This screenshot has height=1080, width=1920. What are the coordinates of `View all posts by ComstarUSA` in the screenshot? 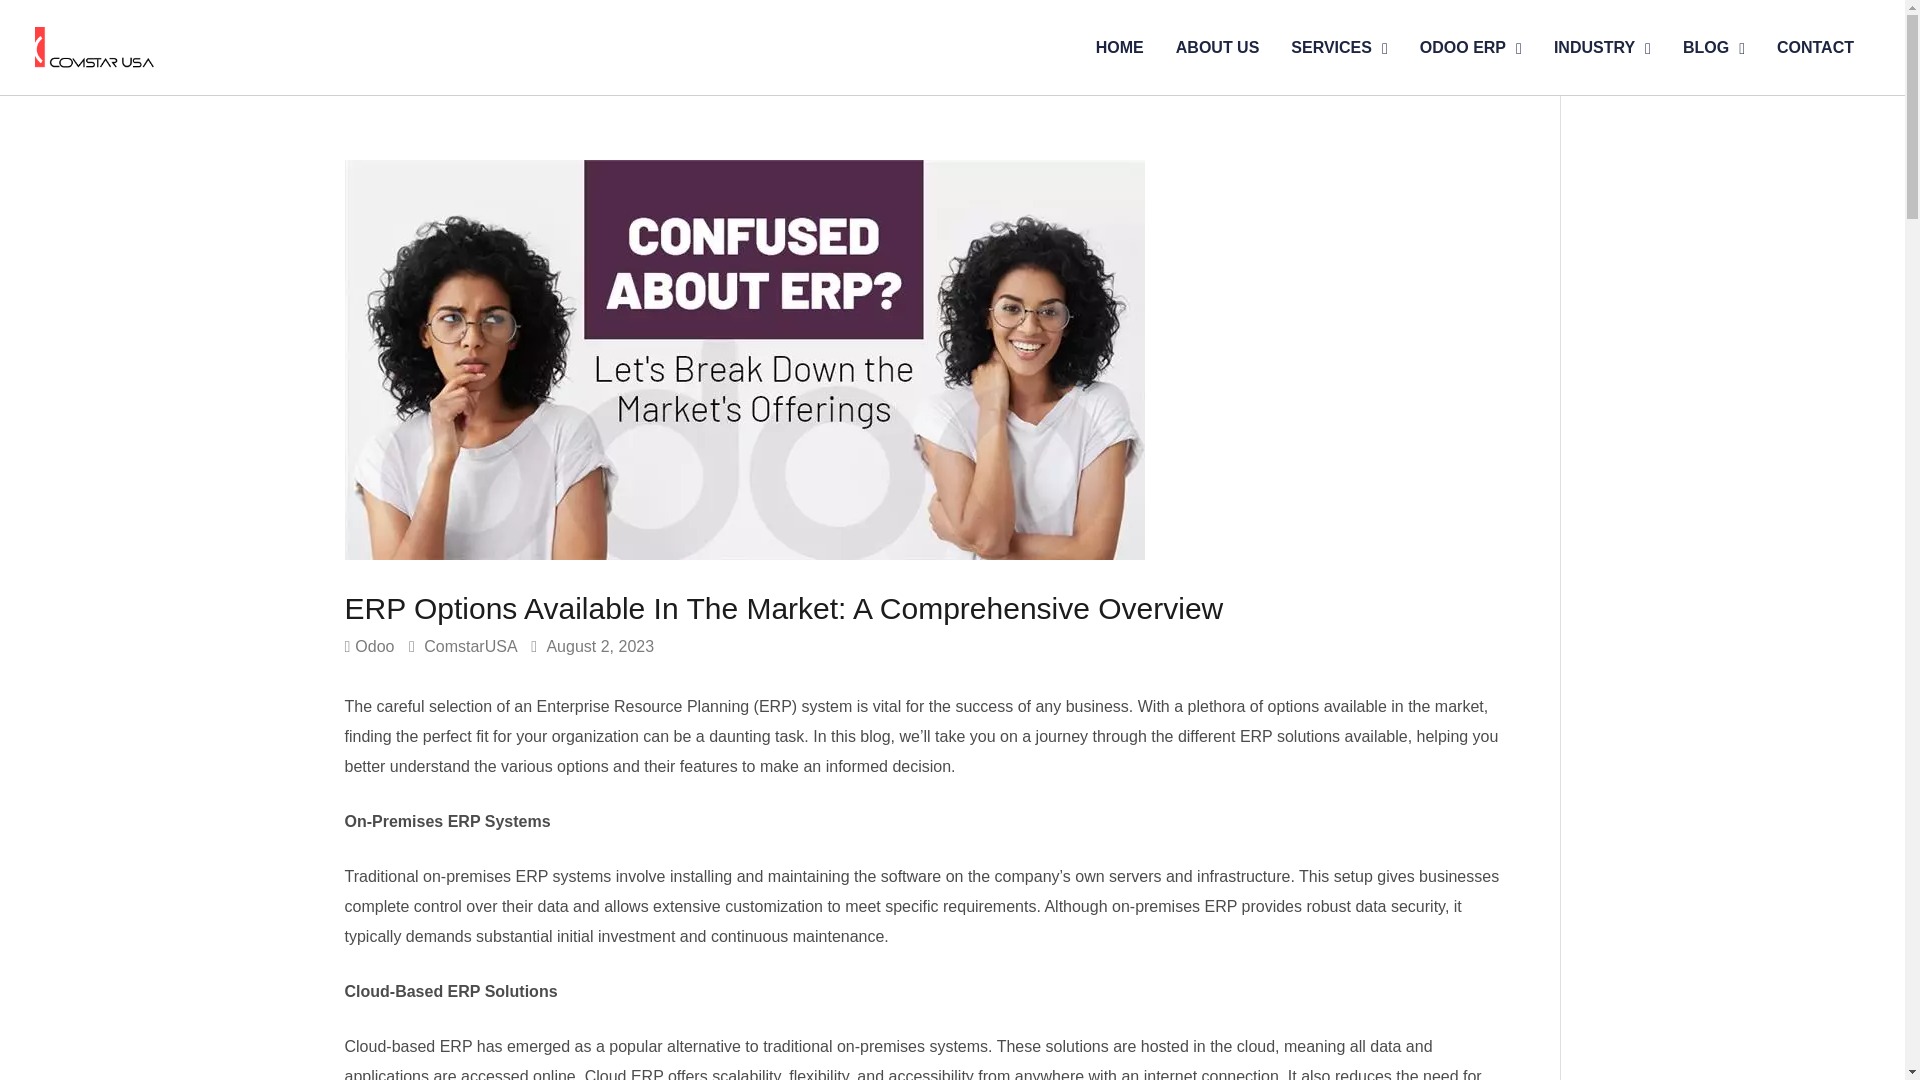 It's located at (472, 646).